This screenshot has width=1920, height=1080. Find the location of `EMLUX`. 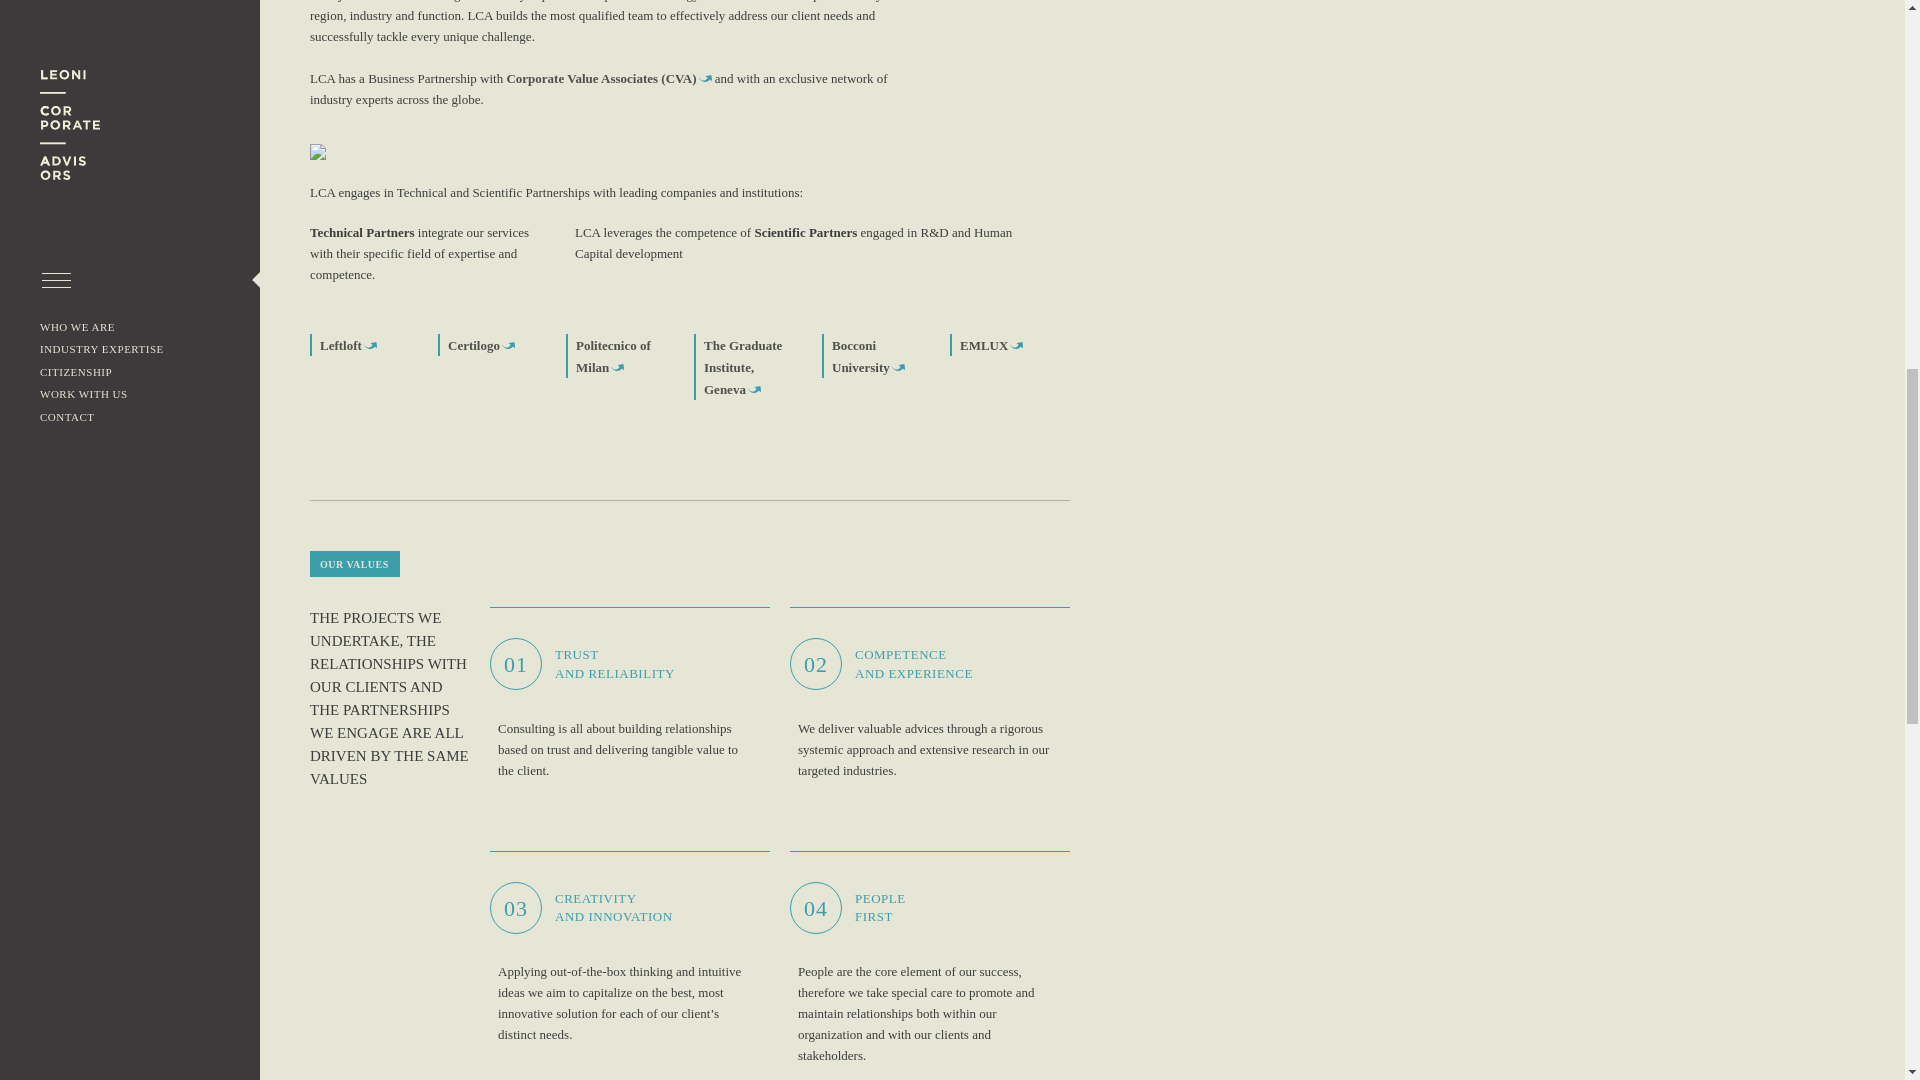

EMLUX is located at coordinates (992, 346).